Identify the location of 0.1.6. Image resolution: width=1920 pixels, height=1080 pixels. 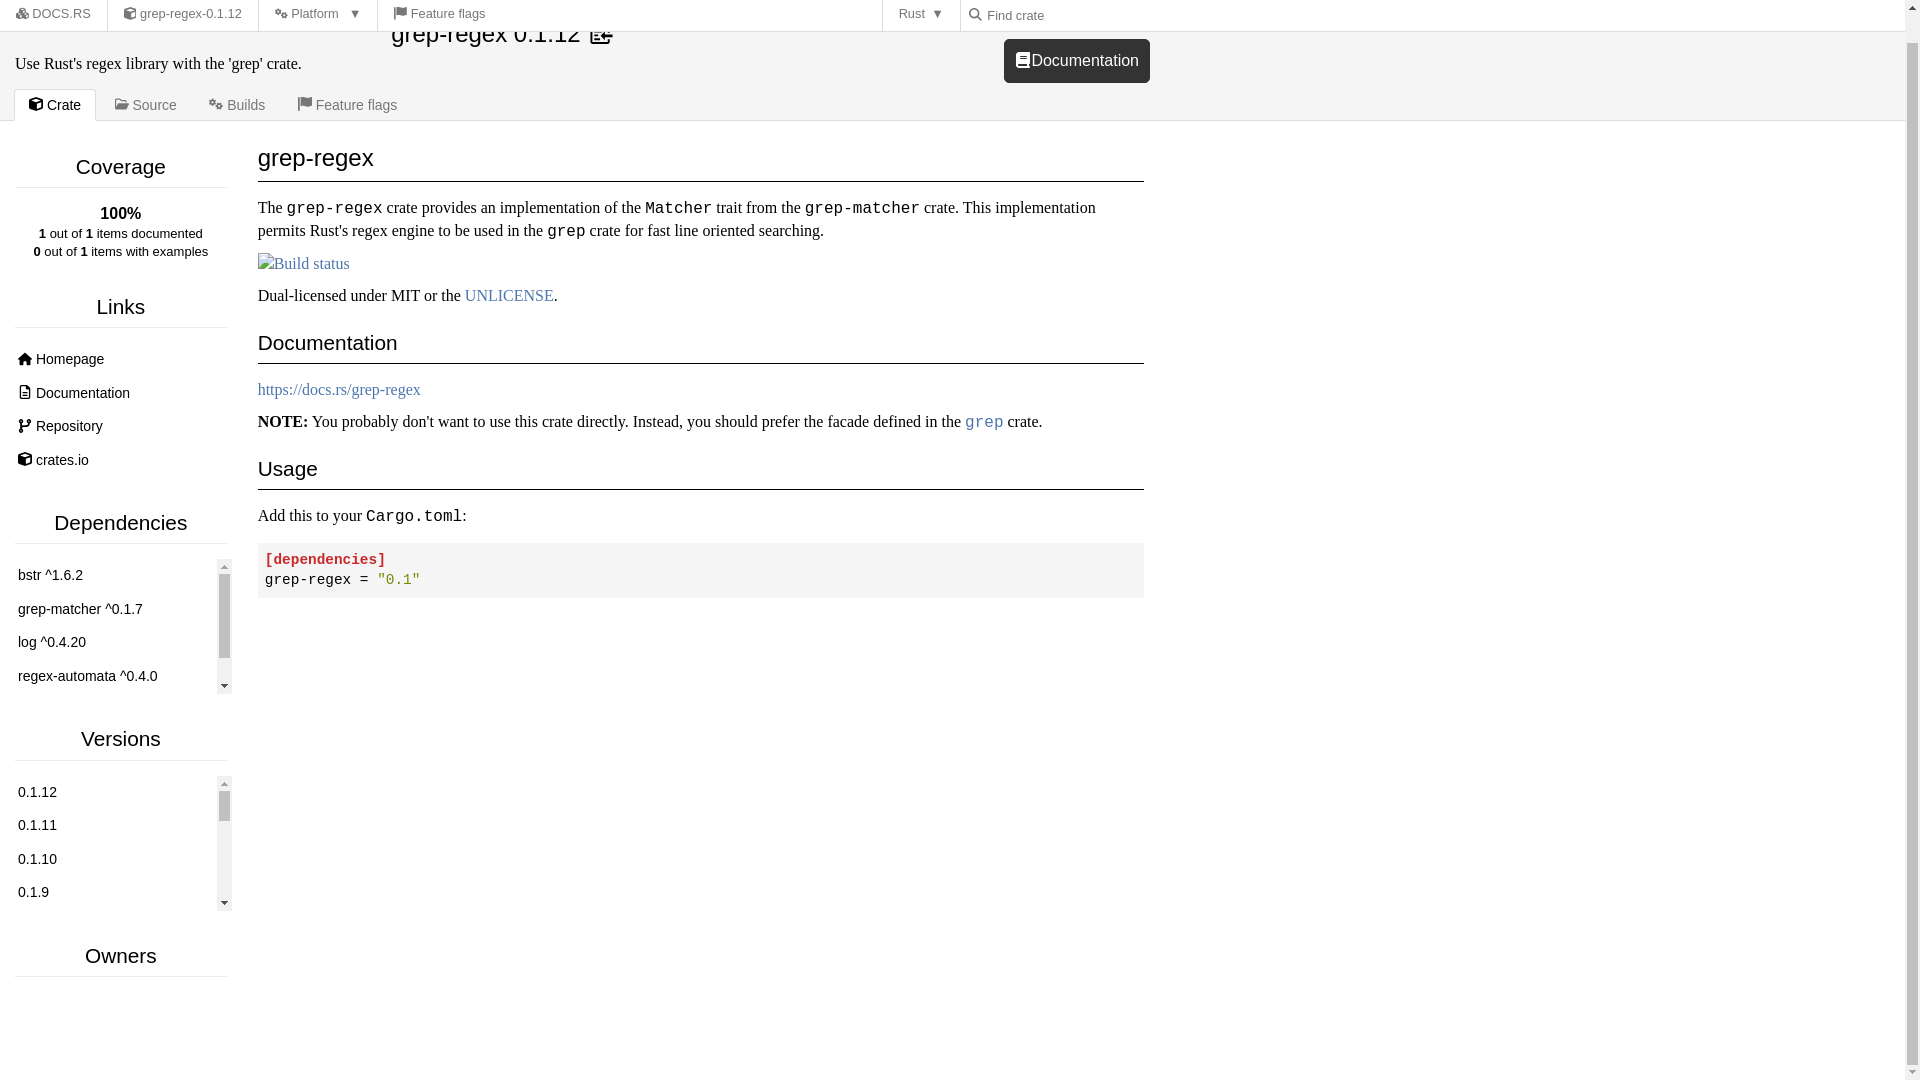
(112, 994).